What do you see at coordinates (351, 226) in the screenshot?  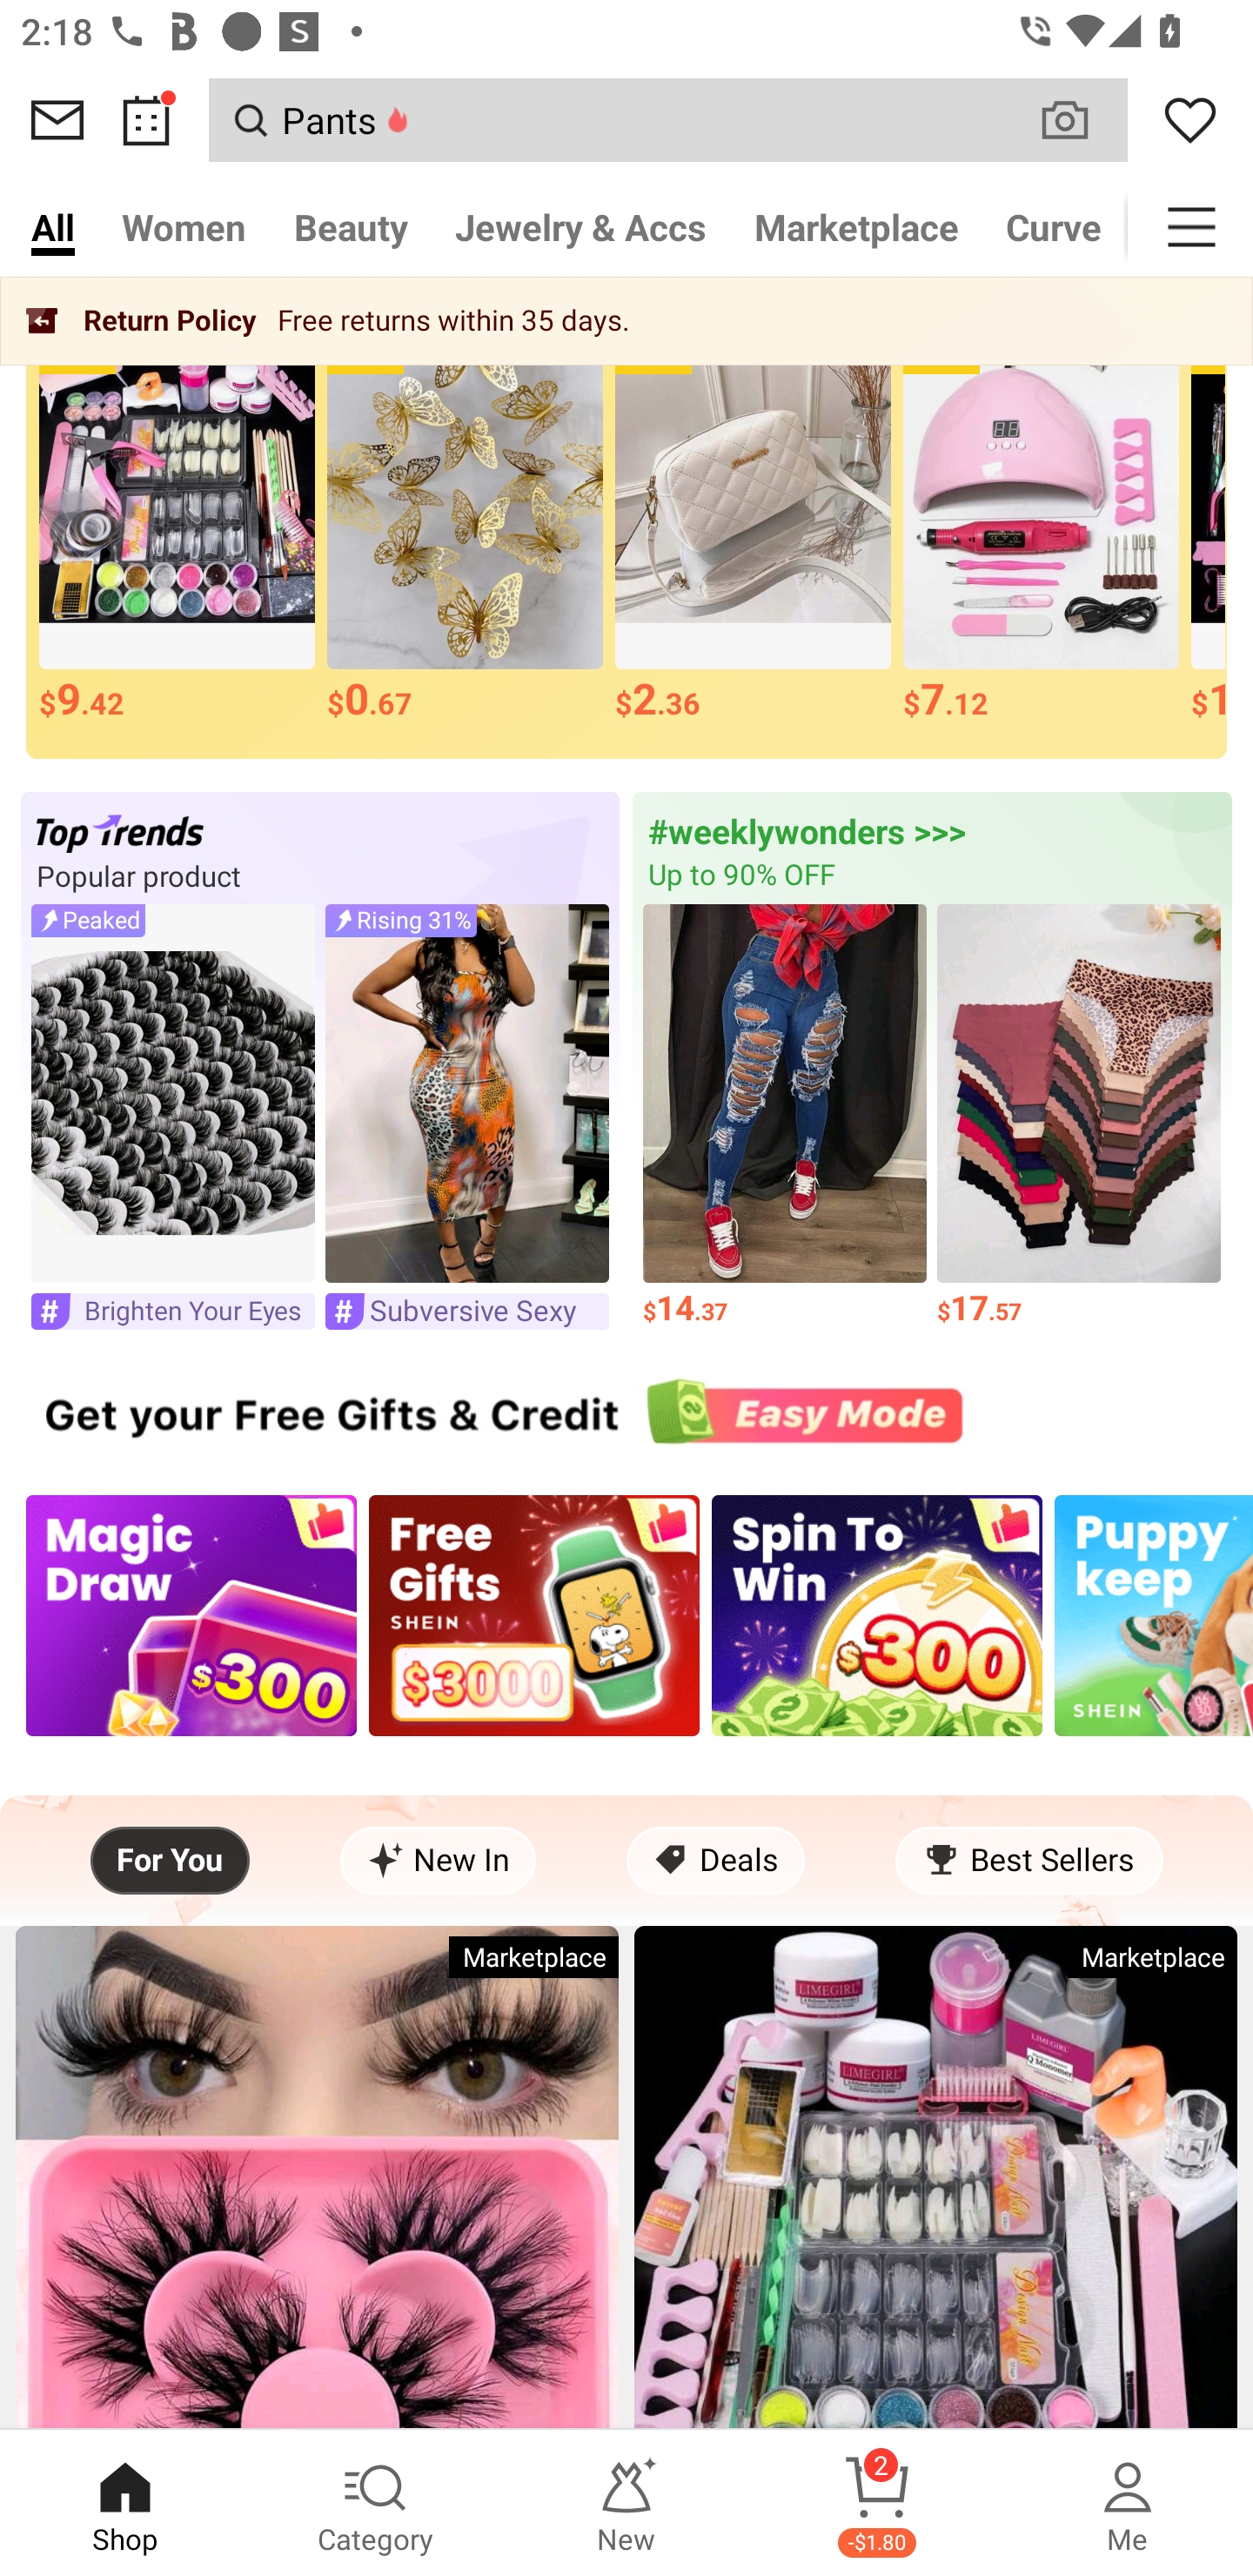 I see `Beauty` at bounding box center [351, 226].